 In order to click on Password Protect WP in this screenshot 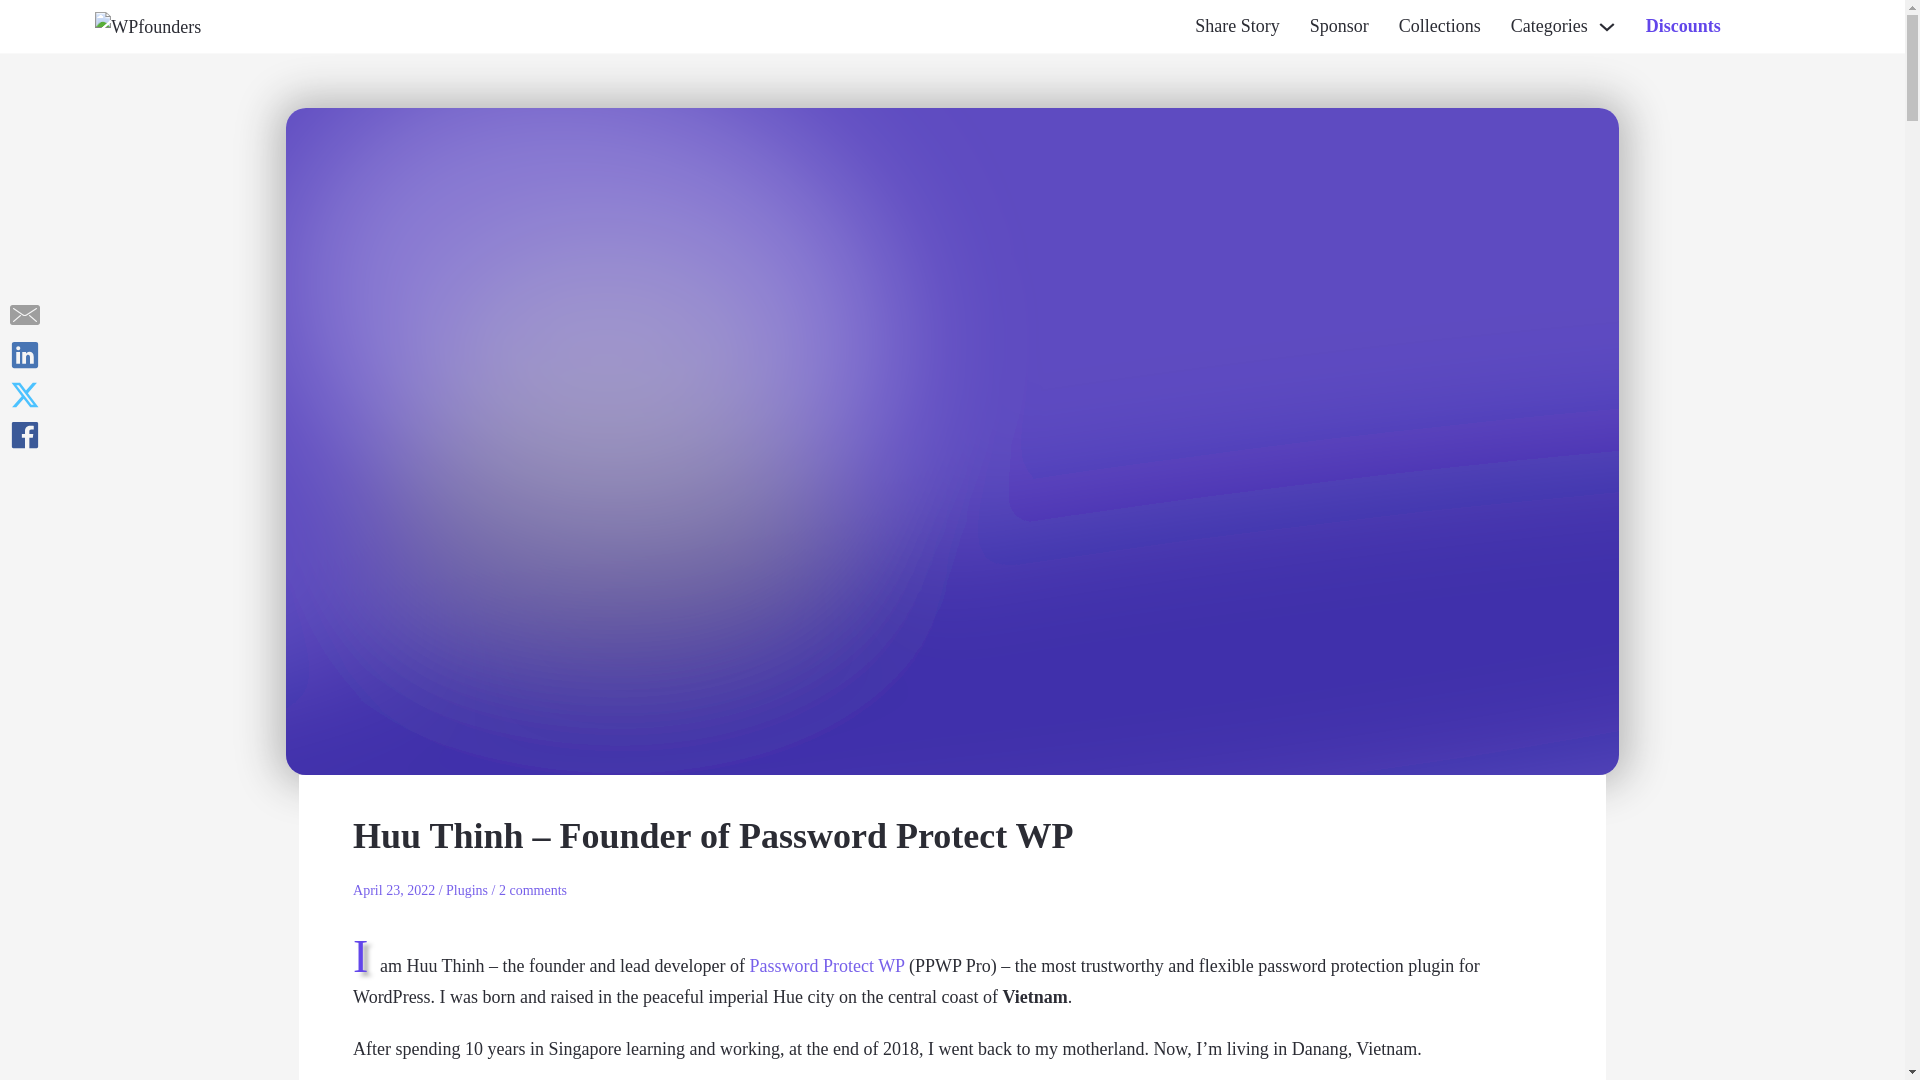, I will do `click(826, 966)`.